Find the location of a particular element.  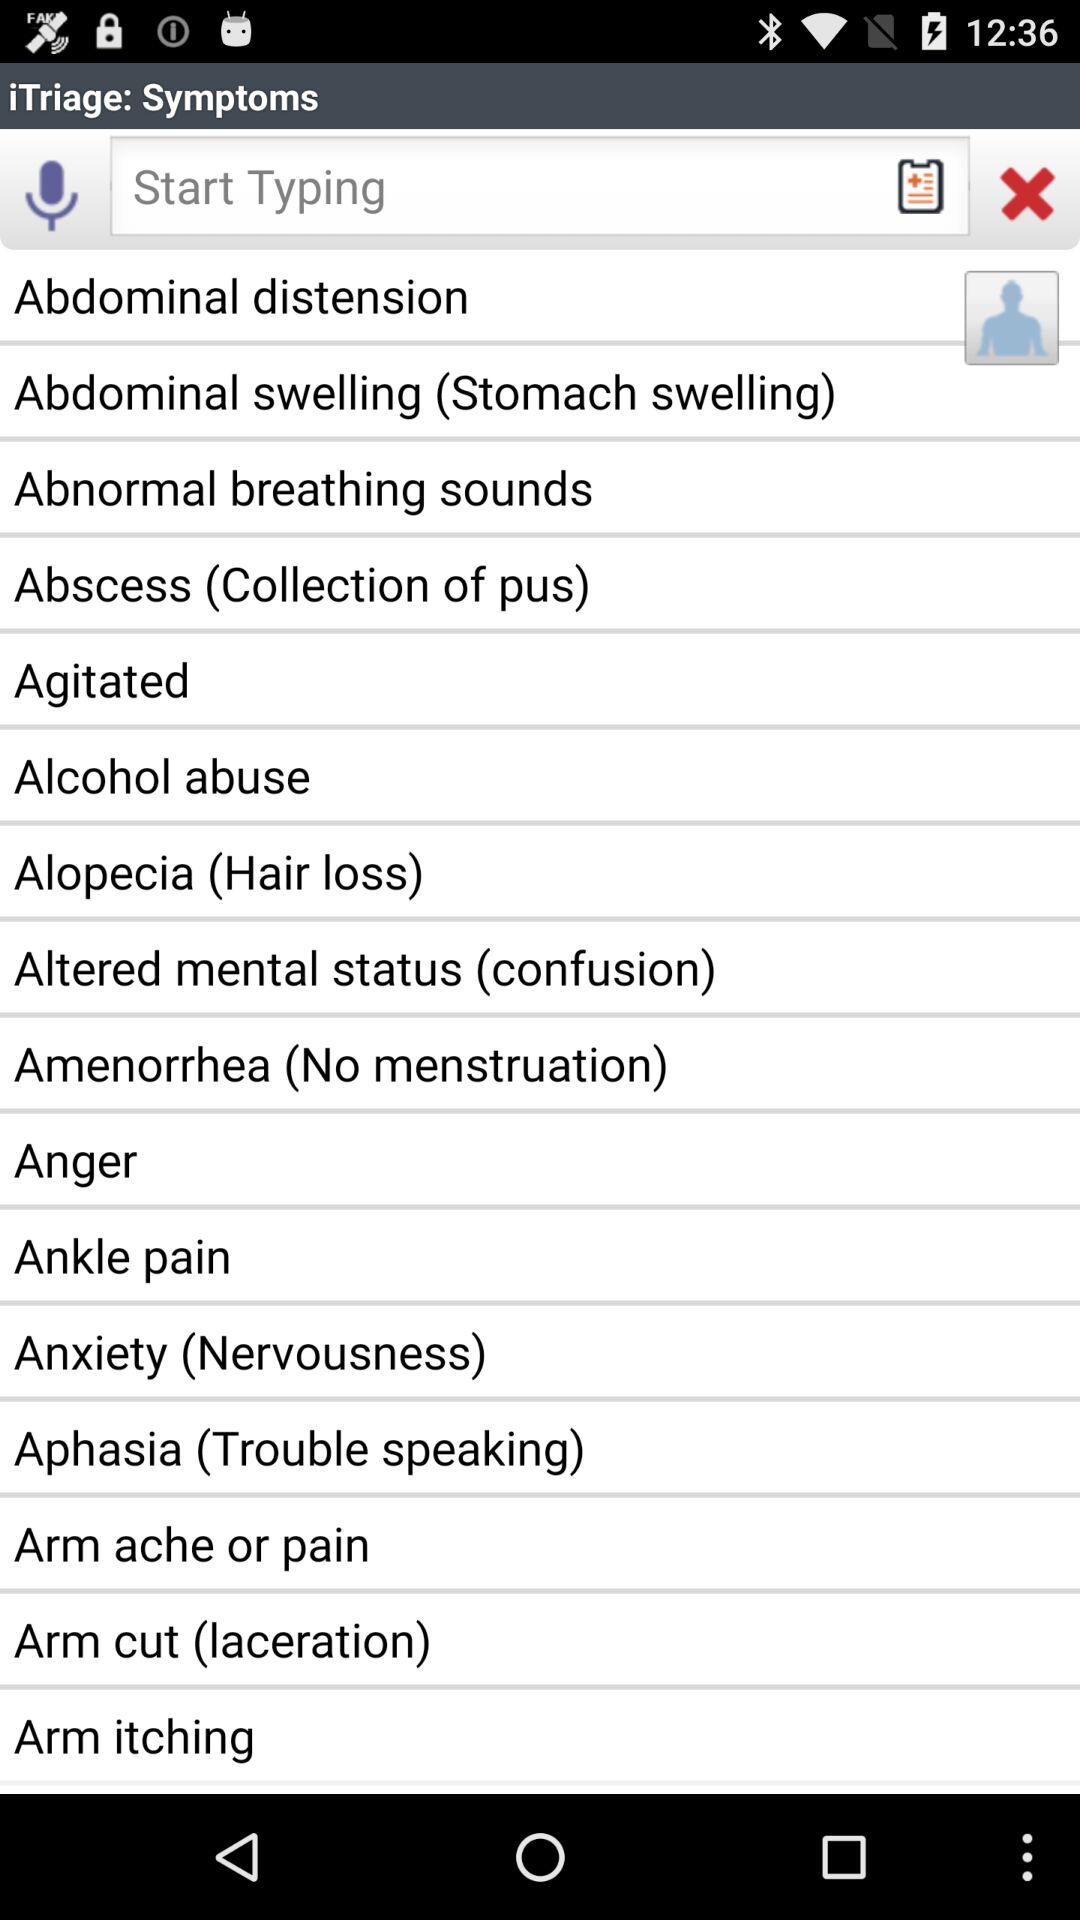

press app above the abdominal distension is located at coordinates (1028, 192).